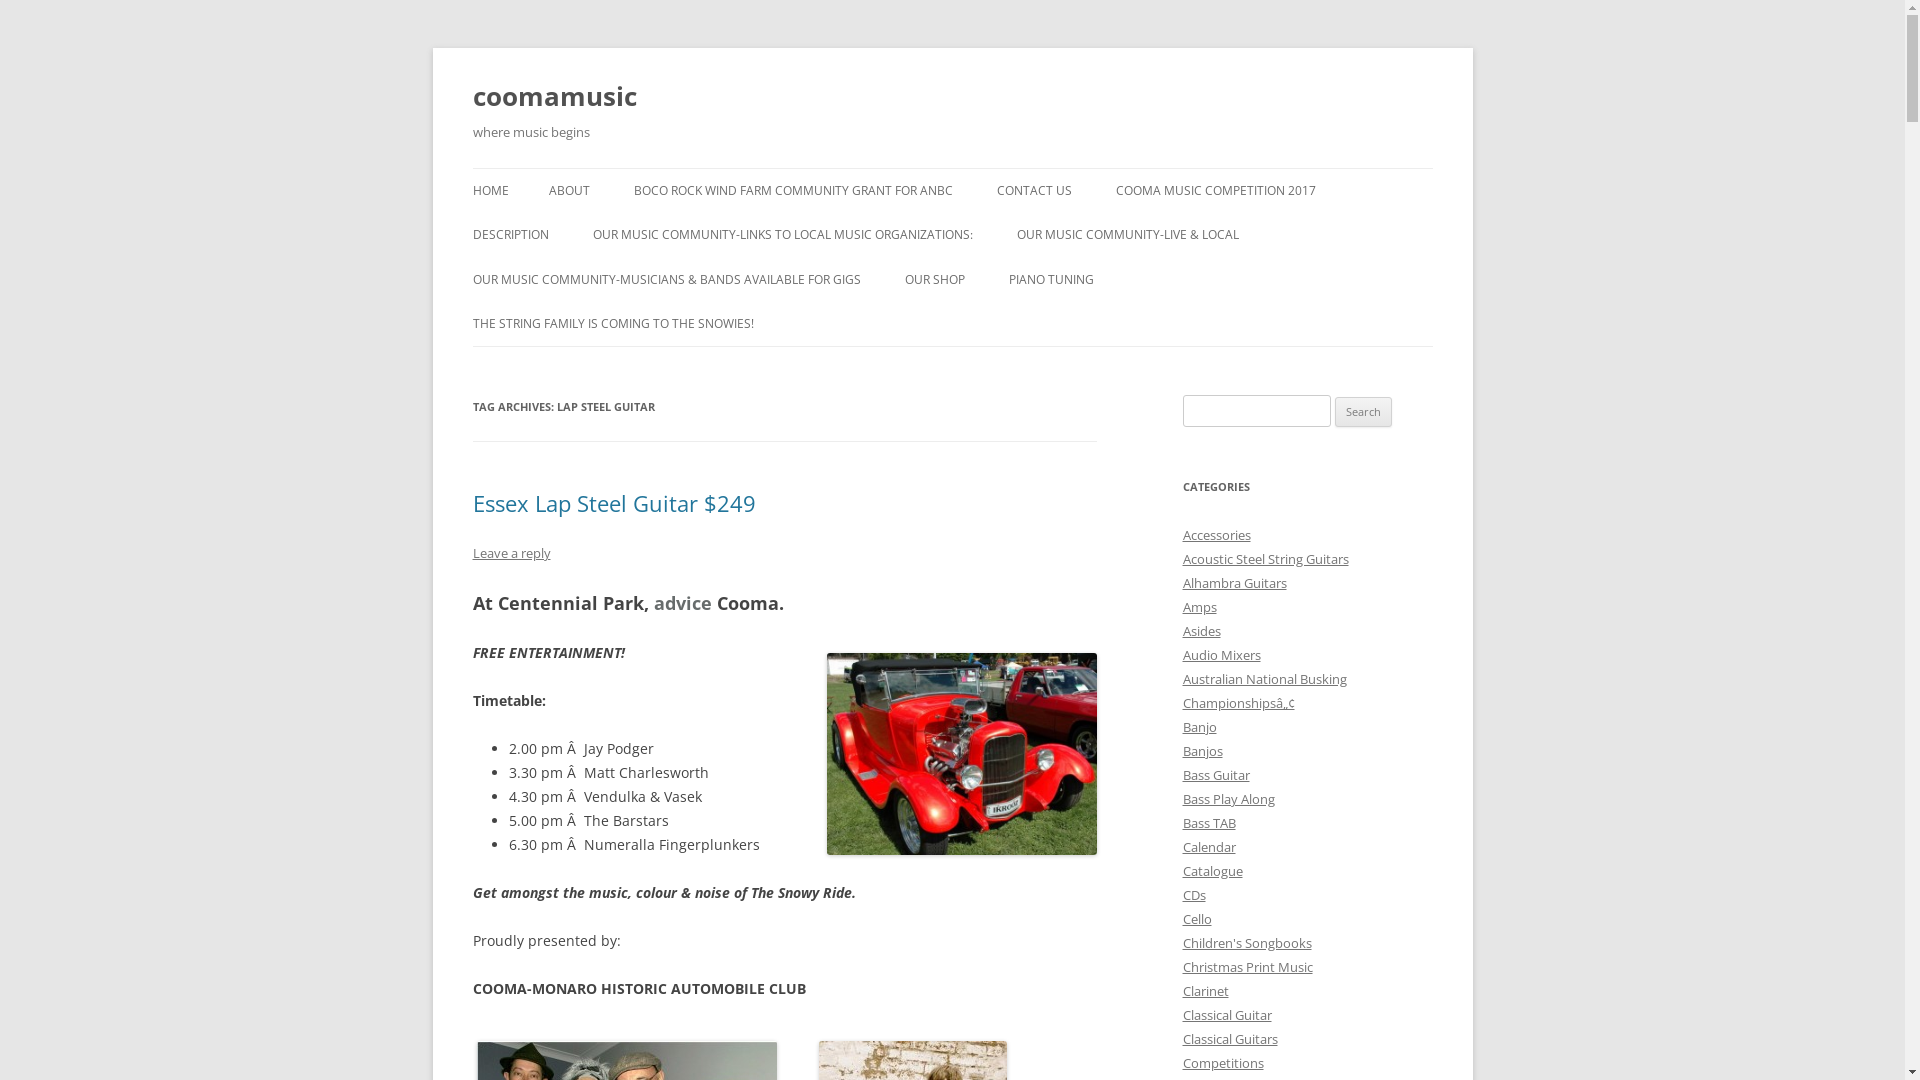  What do you see at coordinates (782, 235) in the screenshot?
I see `OUR MUSIC COMMUNITY-LINKS TO LOCAL MUSIC ORGANIZATIONS:` at bounding box center [782, 235].